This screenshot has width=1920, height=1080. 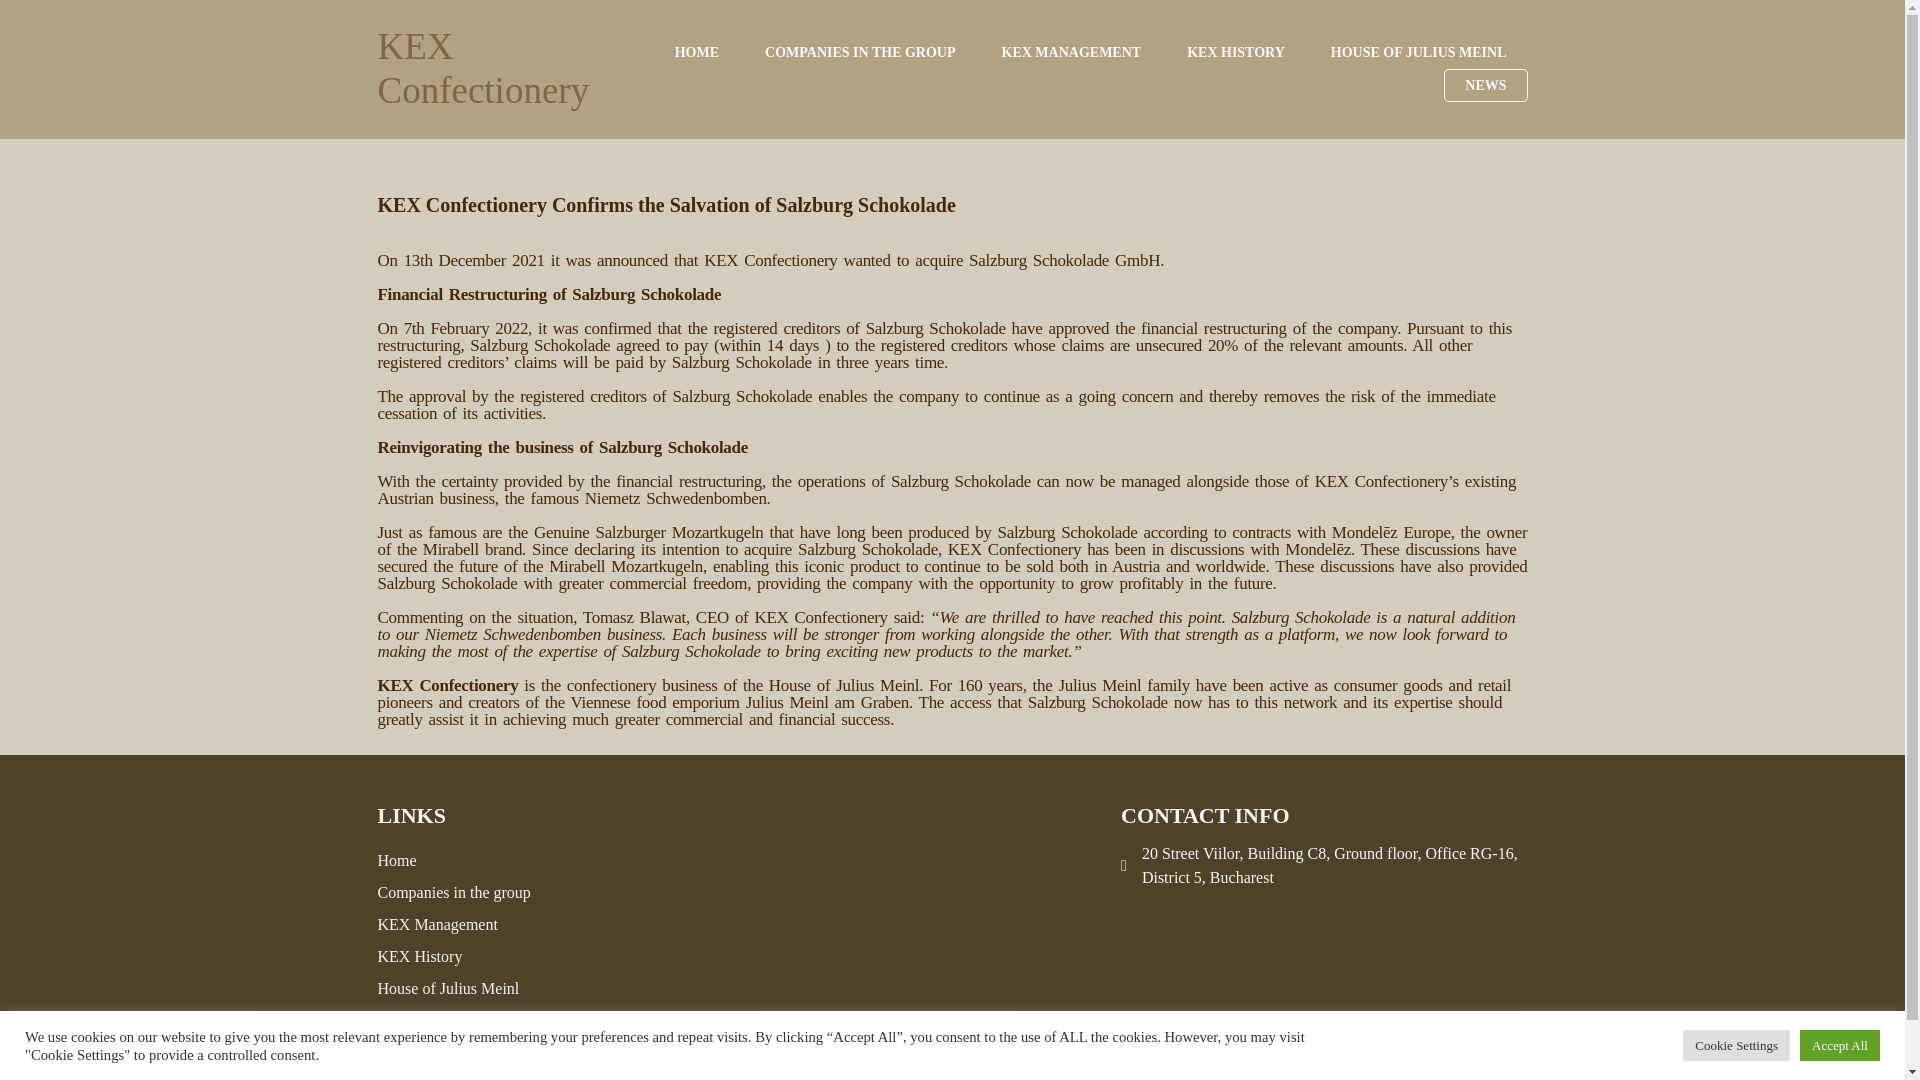 I want to click on KEX History, so click(x=514, y=956).